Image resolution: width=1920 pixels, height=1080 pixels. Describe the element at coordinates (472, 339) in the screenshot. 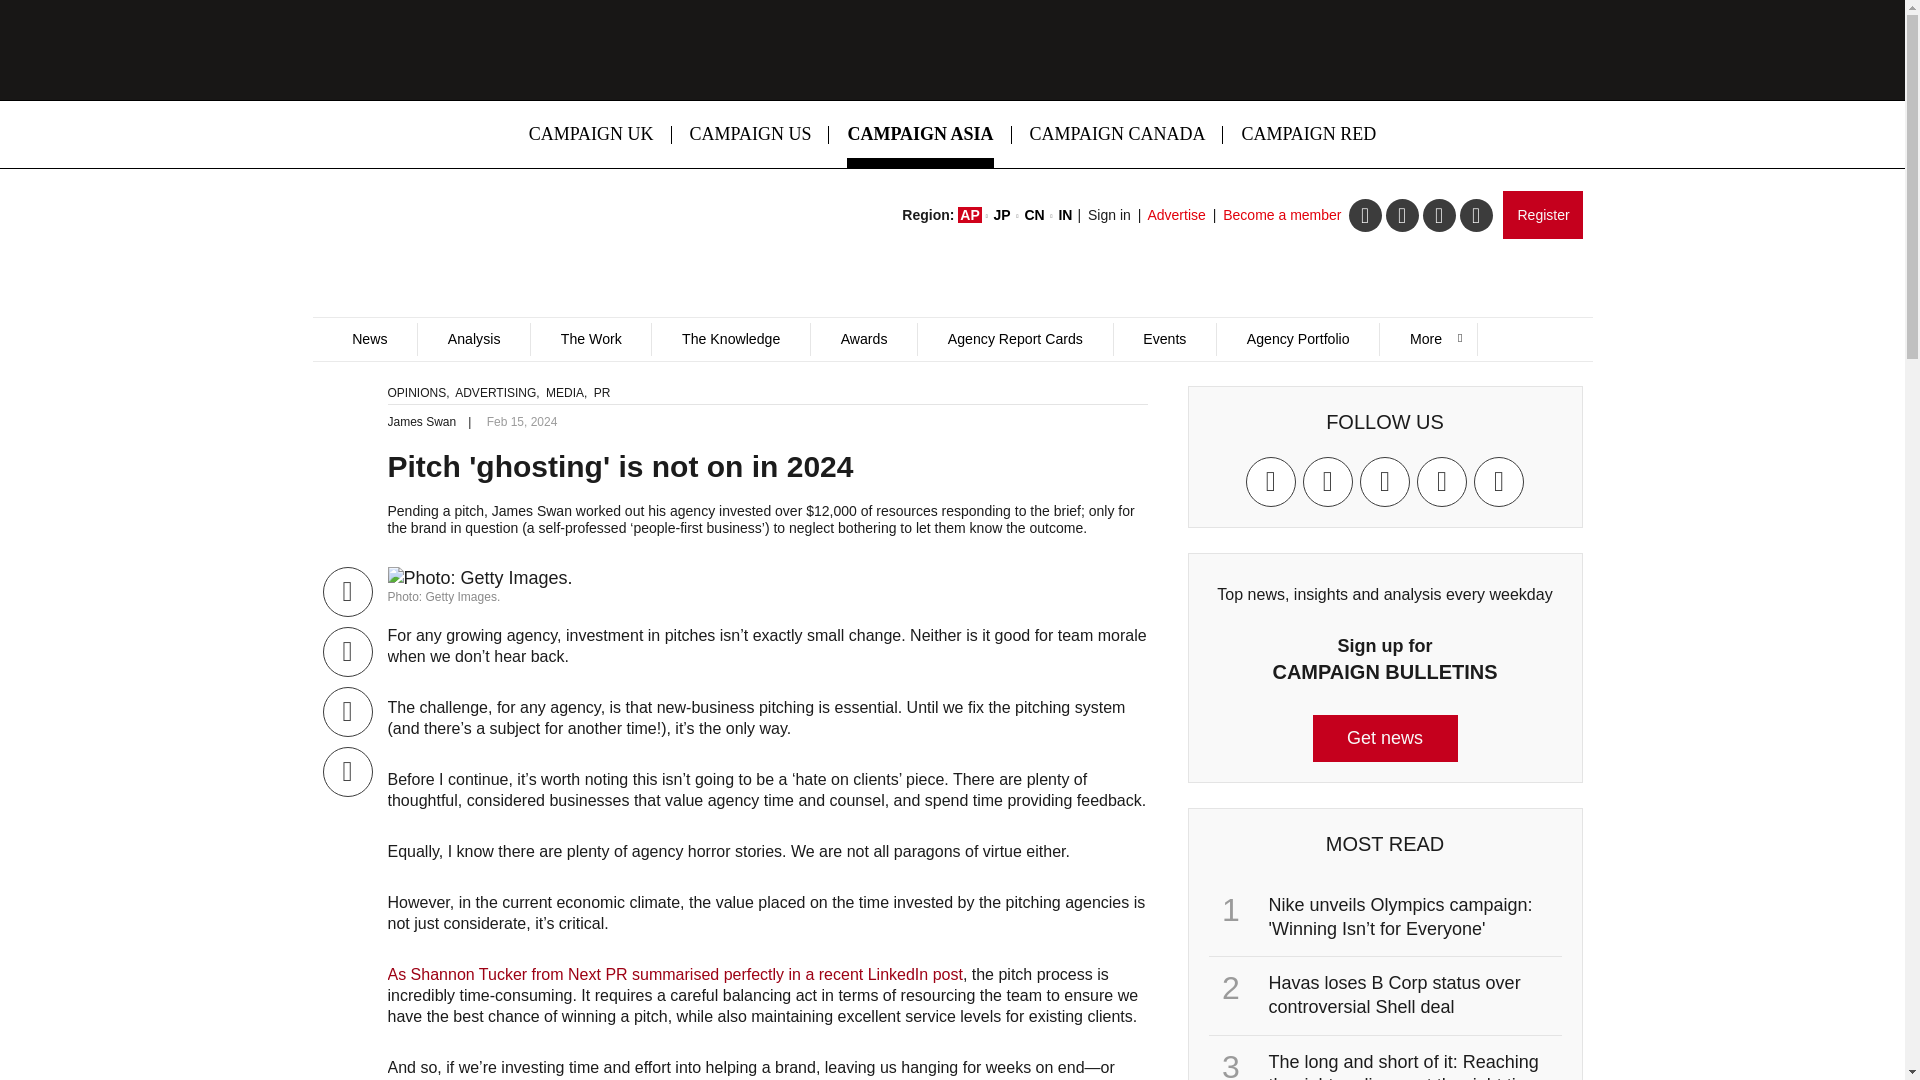

I see `Analysis` at that location.